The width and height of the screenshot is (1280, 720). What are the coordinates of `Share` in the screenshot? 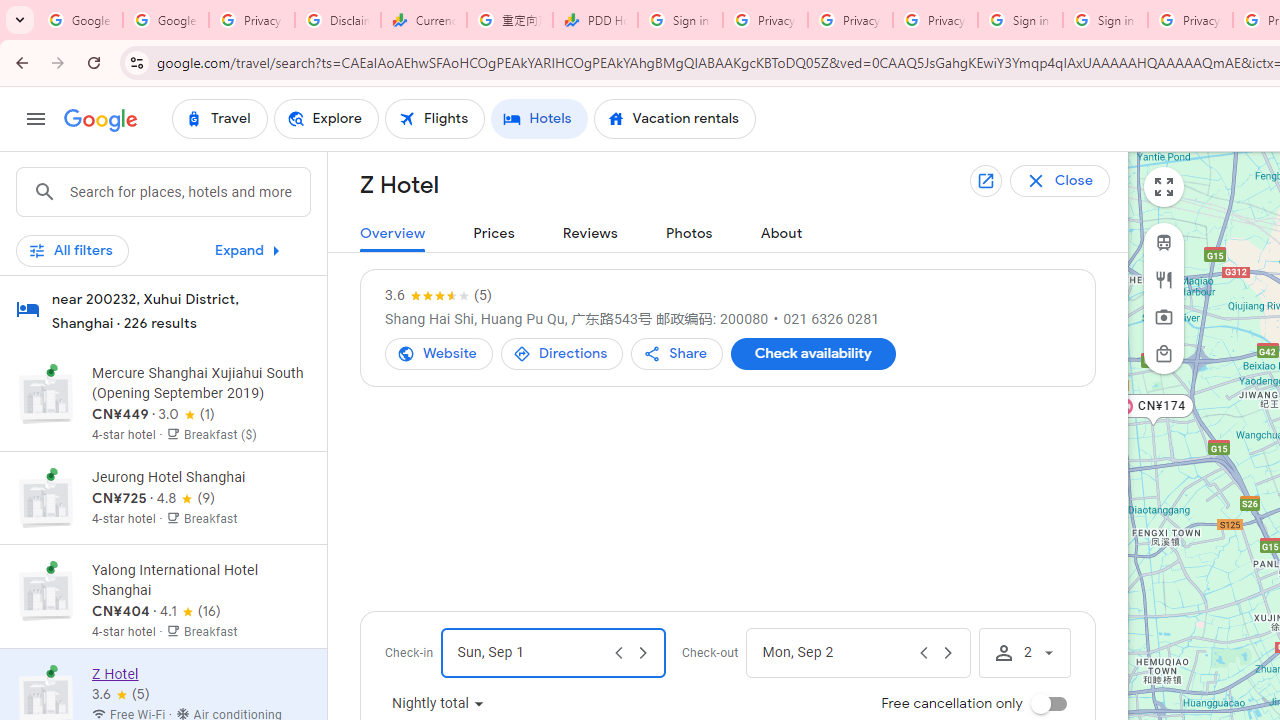 It's located at (677, 354).